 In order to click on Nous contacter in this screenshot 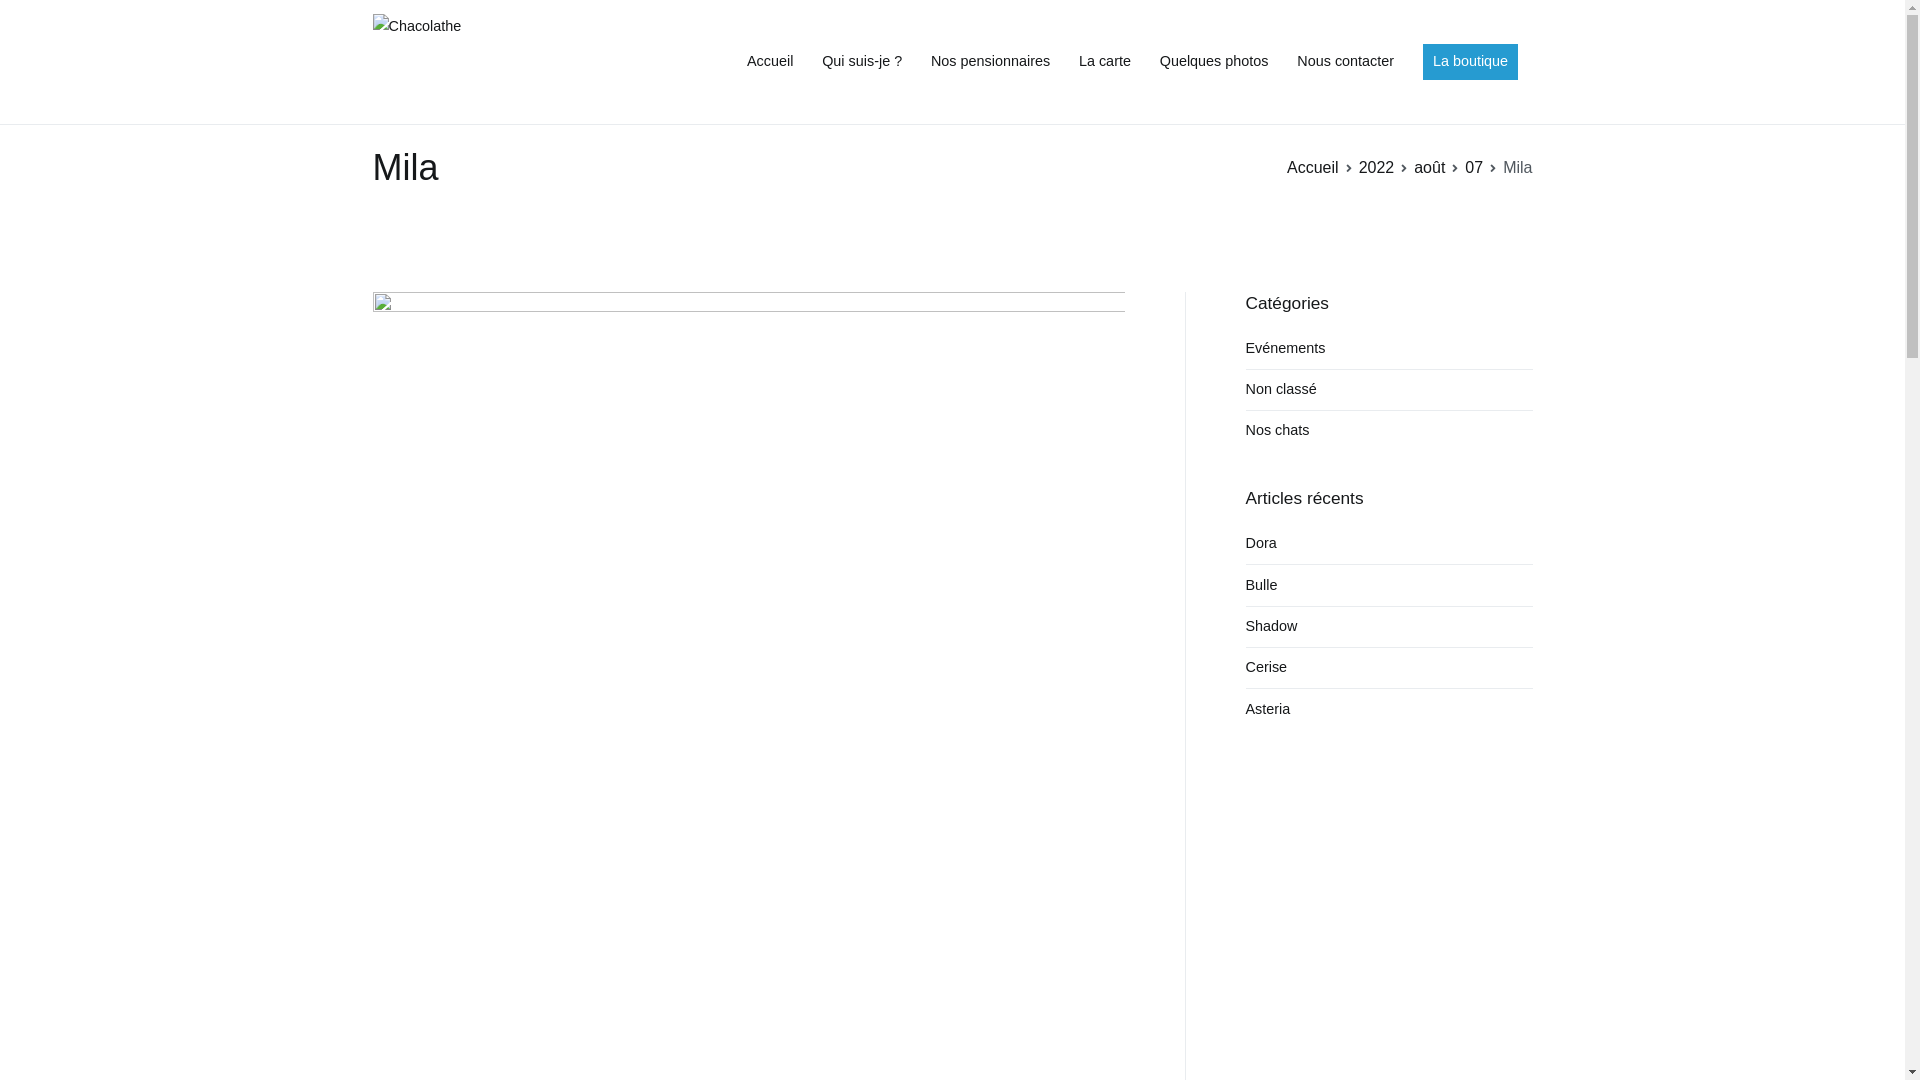, I will do `click(1346, 62)`.